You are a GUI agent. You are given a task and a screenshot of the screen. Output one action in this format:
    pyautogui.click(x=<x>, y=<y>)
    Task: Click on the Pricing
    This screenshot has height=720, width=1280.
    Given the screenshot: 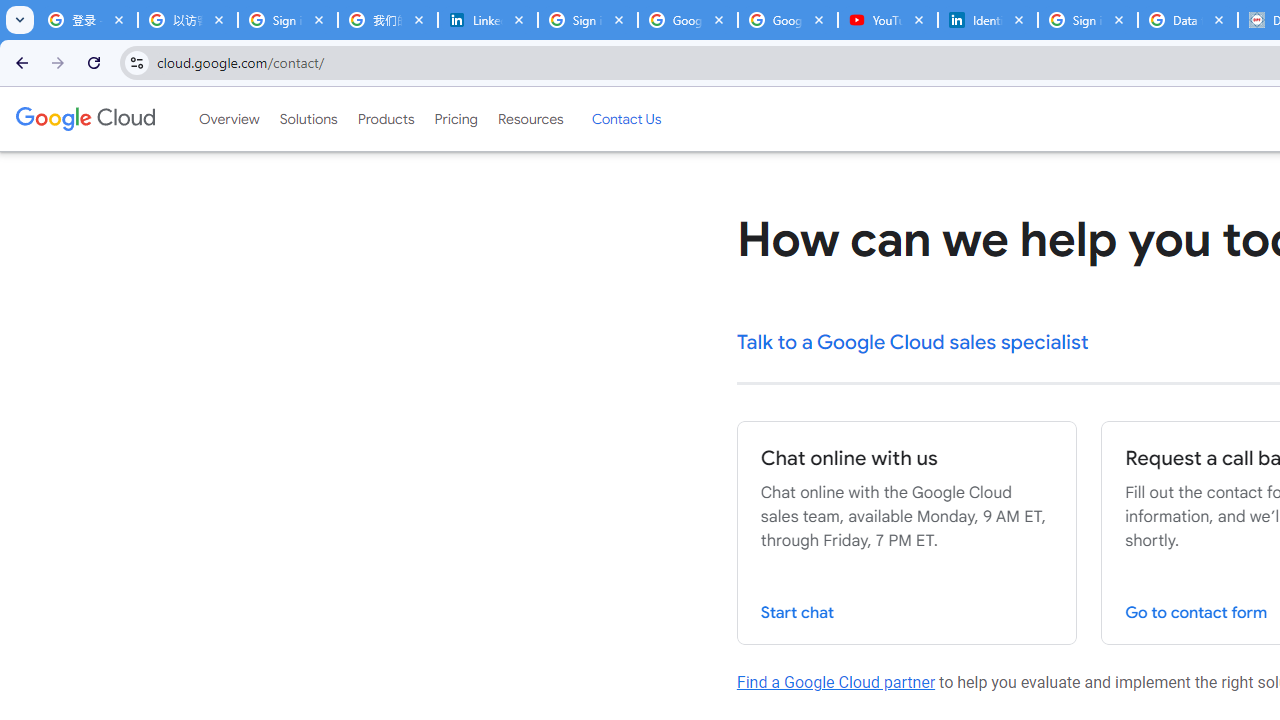 What is the action you would take?
    pyautogui.click(x=455, y=119)
    